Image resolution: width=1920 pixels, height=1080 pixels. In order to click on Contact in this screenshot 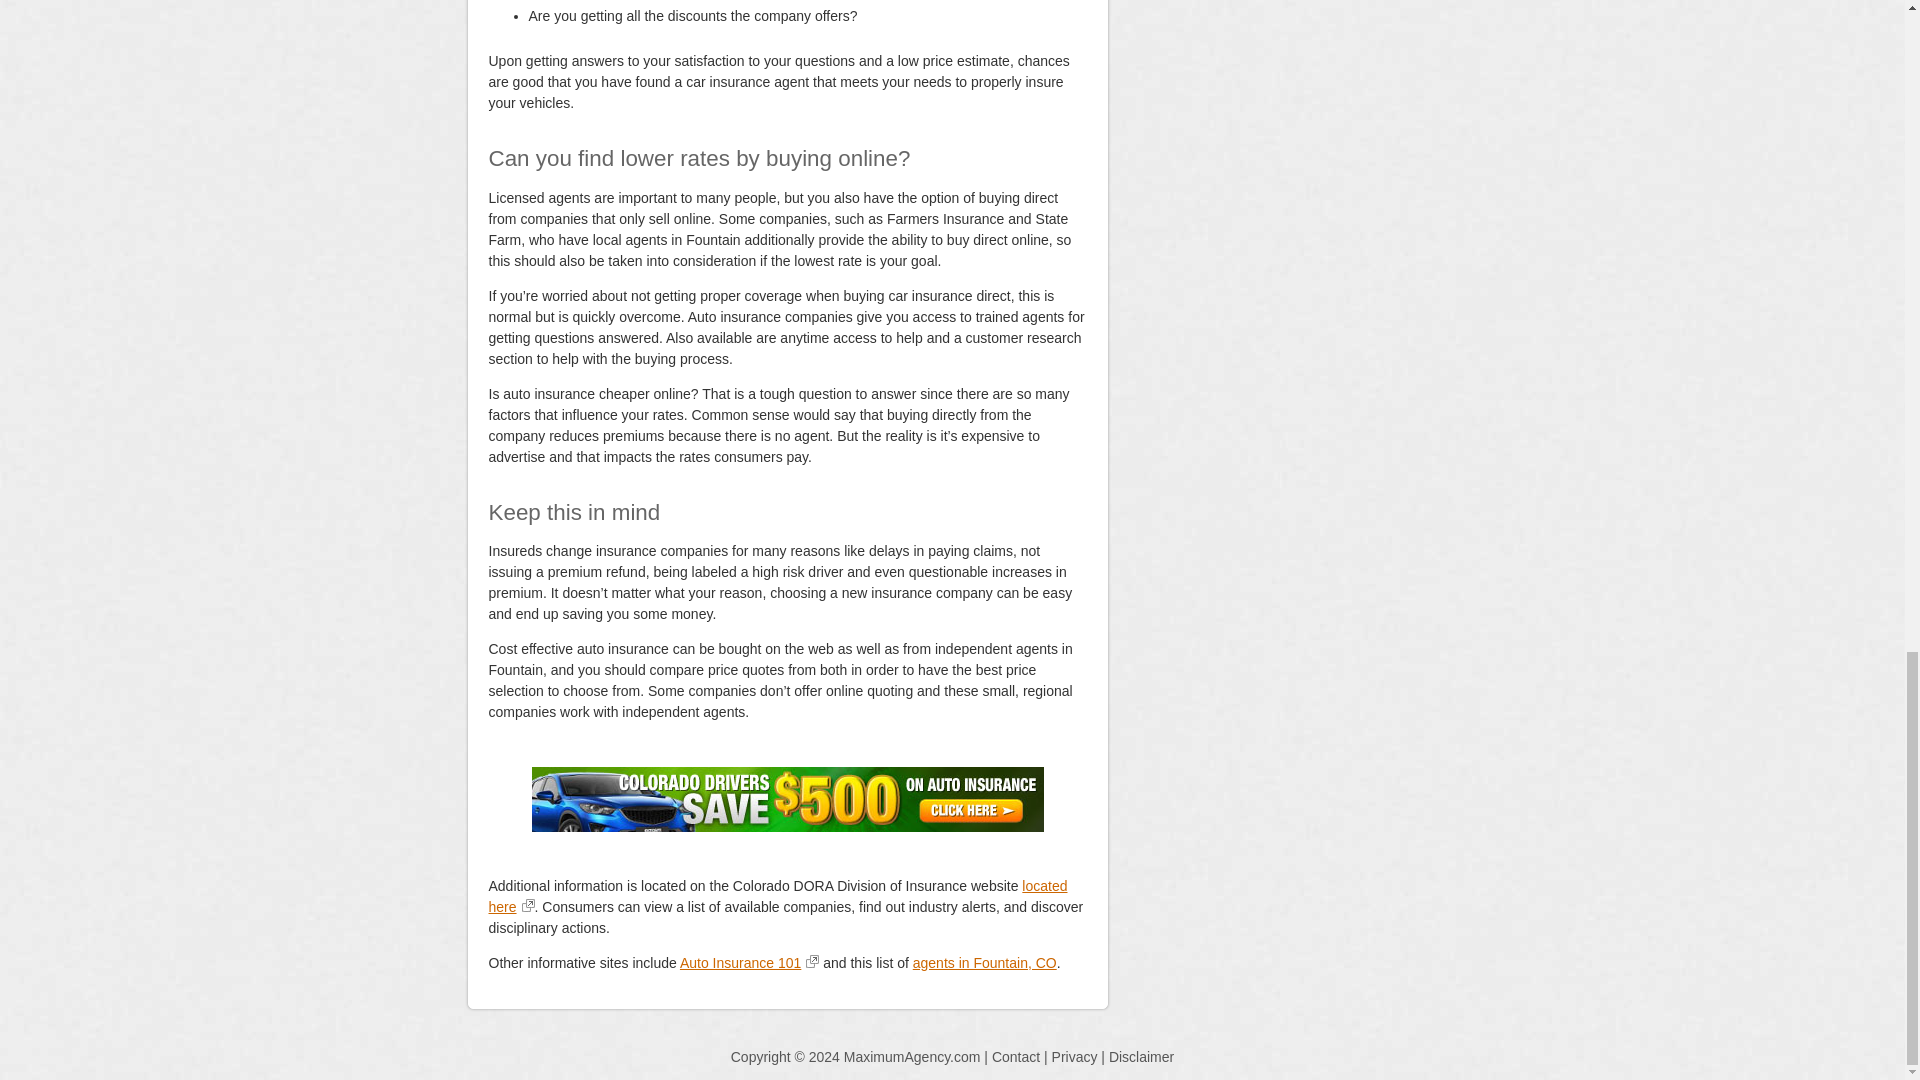, I will do `click(1016, 1056)`.